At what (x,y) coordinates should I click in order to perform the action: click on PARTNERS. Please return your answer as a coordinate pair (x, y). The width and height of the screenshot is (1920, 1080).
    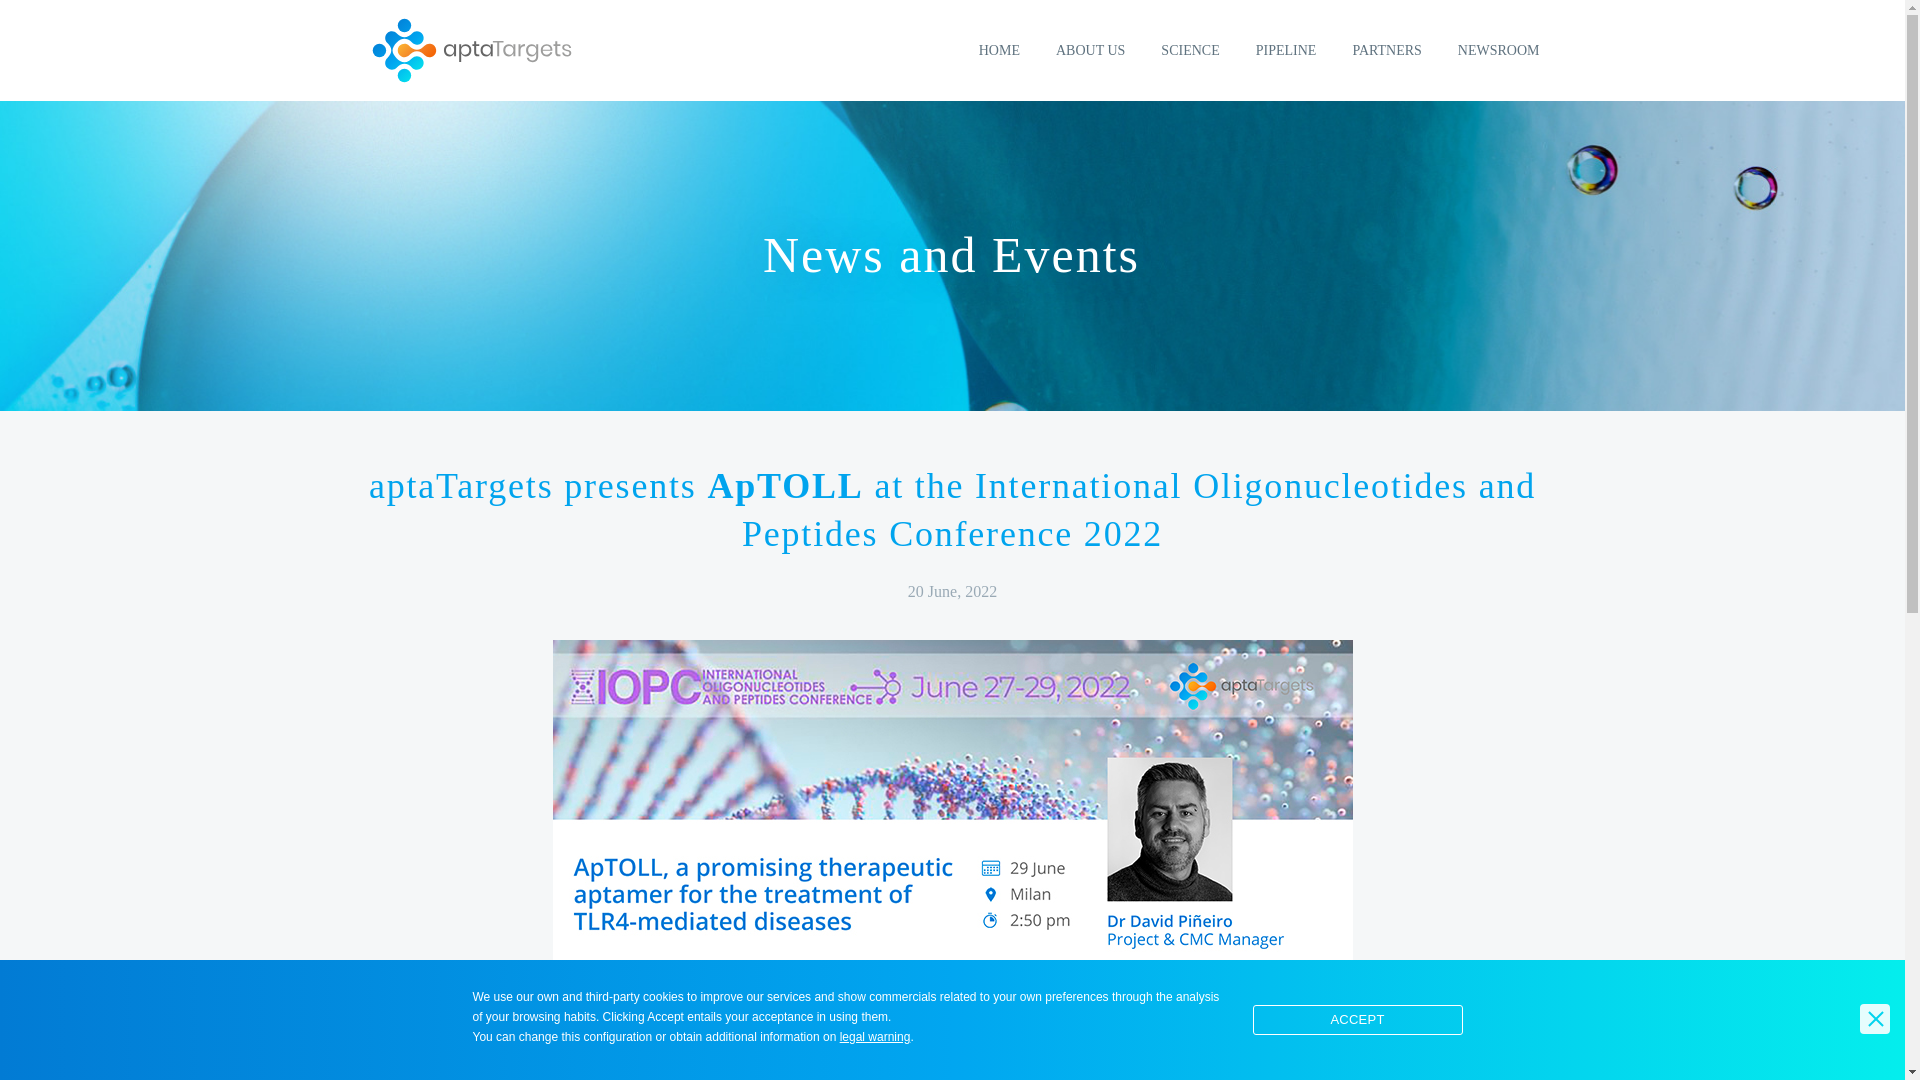
    Looking at the image, I should click on (1386, 50).